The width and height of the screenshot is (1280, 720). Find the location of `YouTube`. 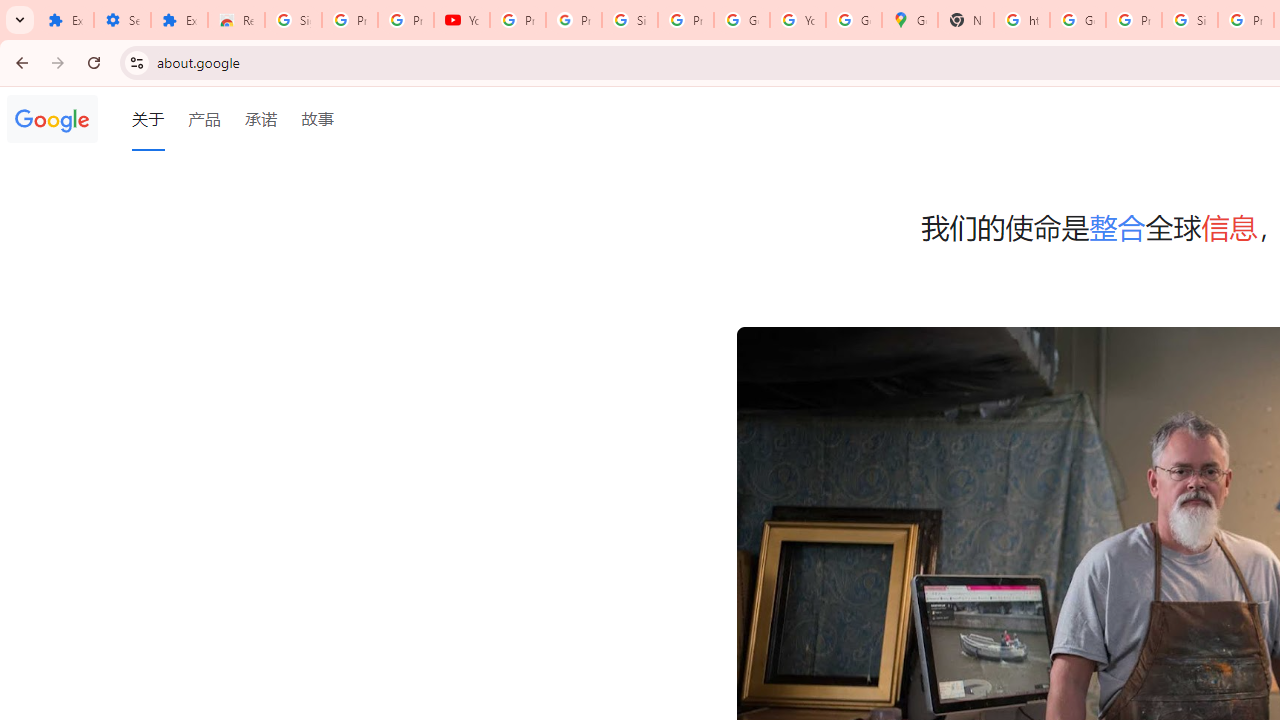

YouTube is located at coordinates (462, 20).